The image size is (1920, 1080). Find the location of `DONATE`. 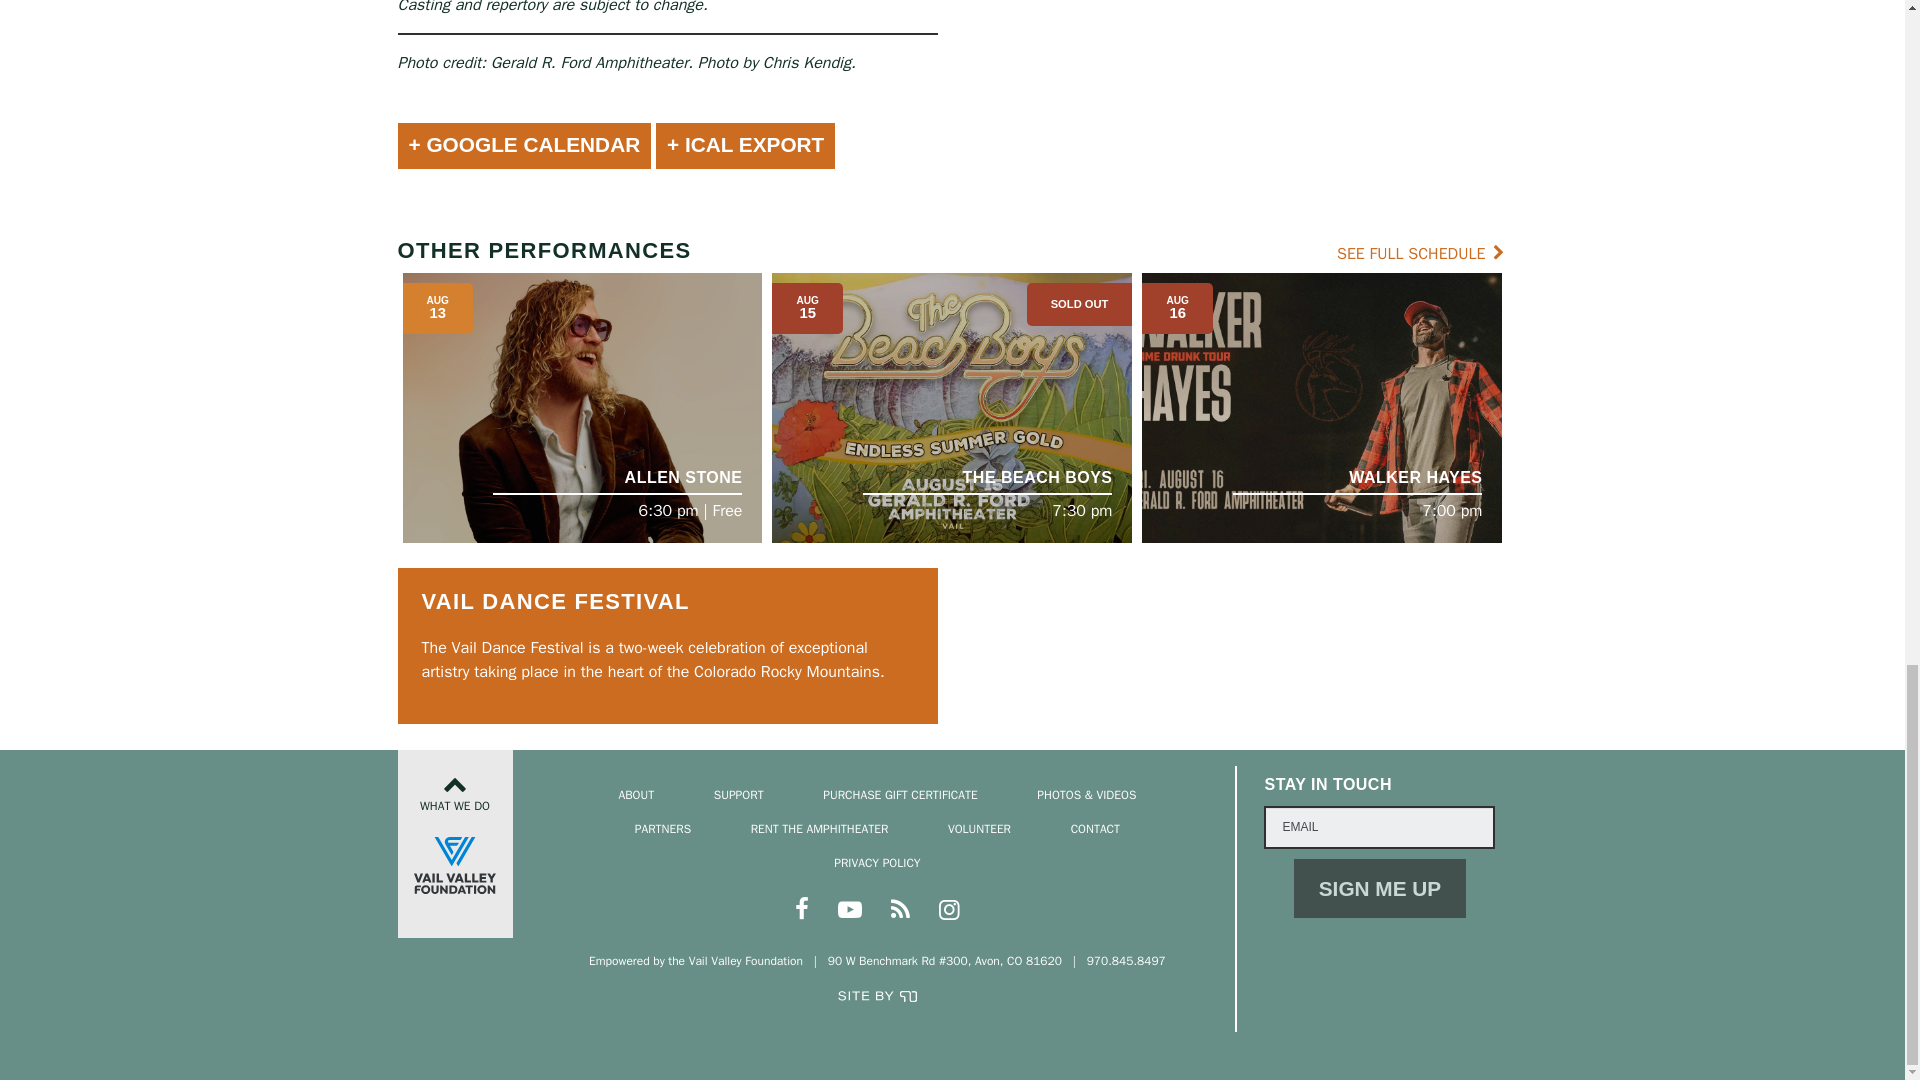

DONATE is located at coordinates (745, 130).